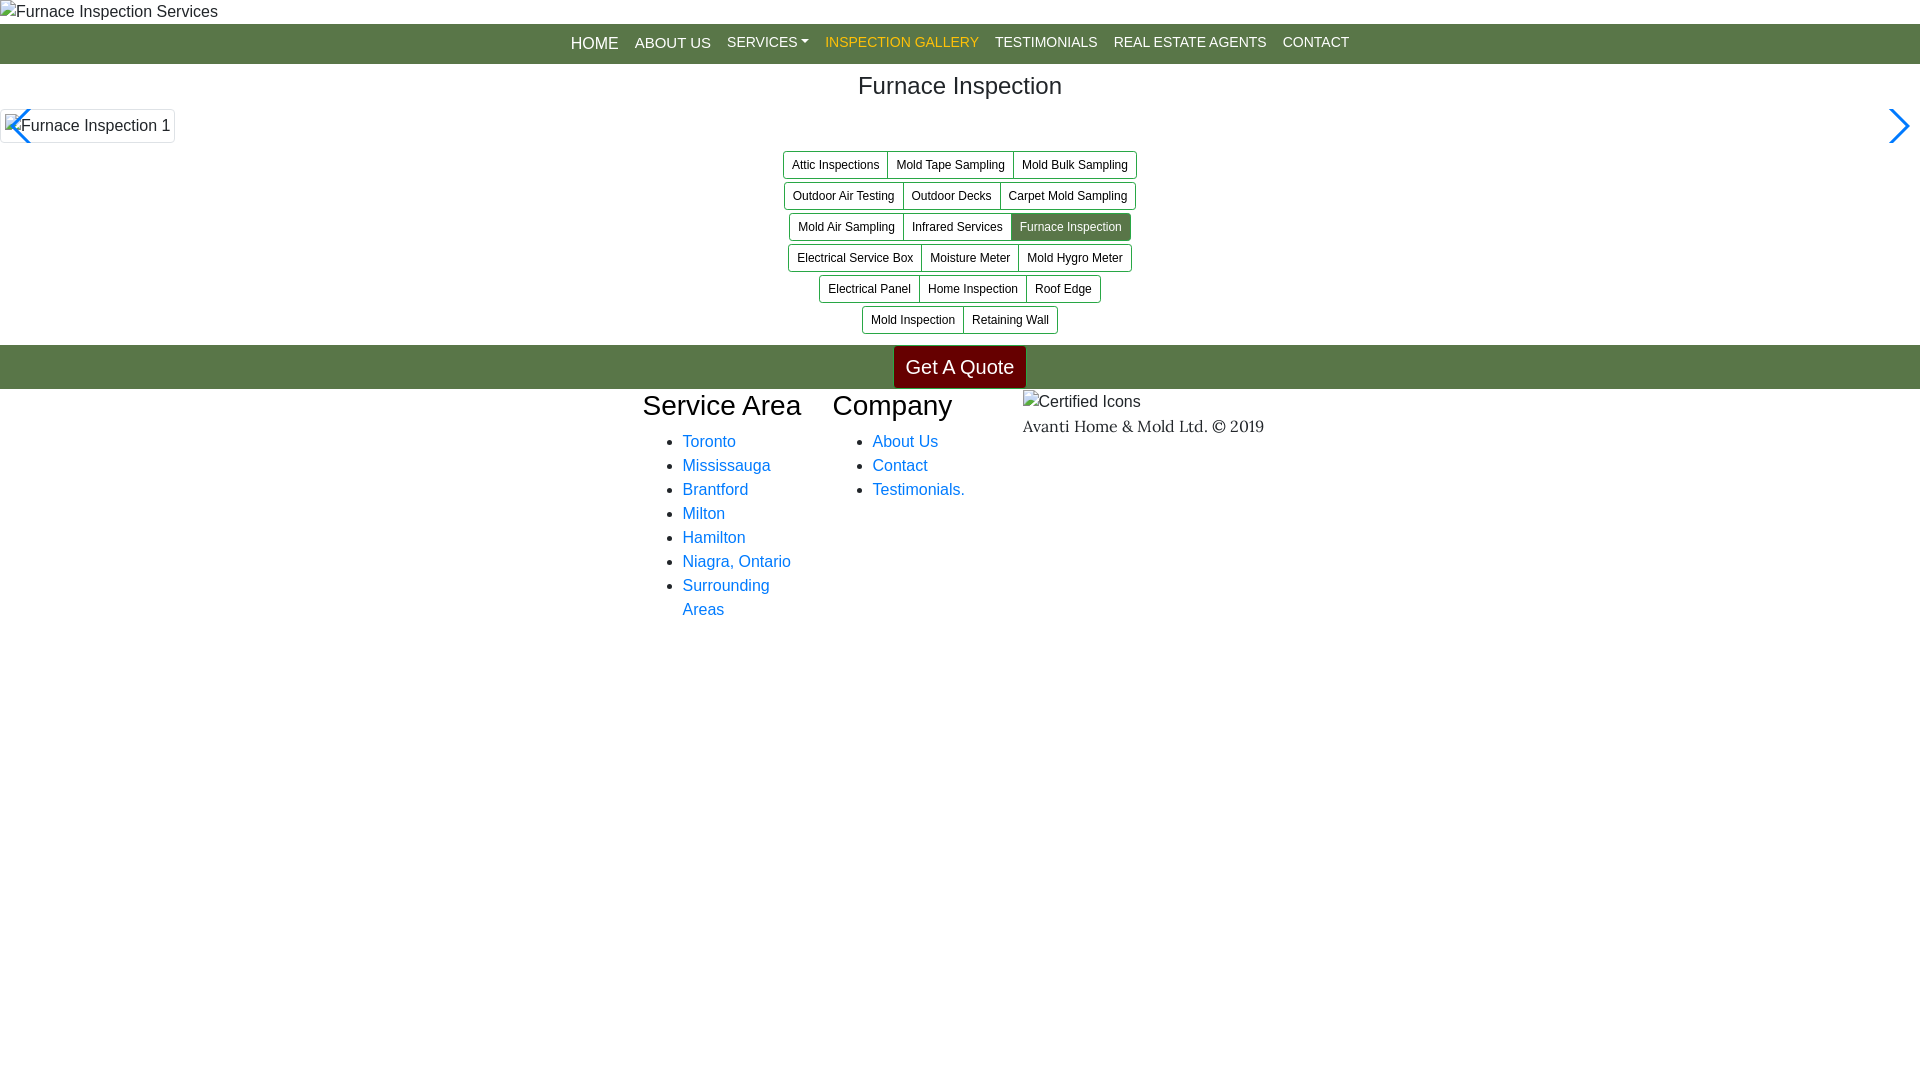 The height and width of the screenshot is (1080, 1920). What do you see at coordinates (870, 289) in the screenshot?
I see `Electrical Panel` at bounding box center [870, 289].